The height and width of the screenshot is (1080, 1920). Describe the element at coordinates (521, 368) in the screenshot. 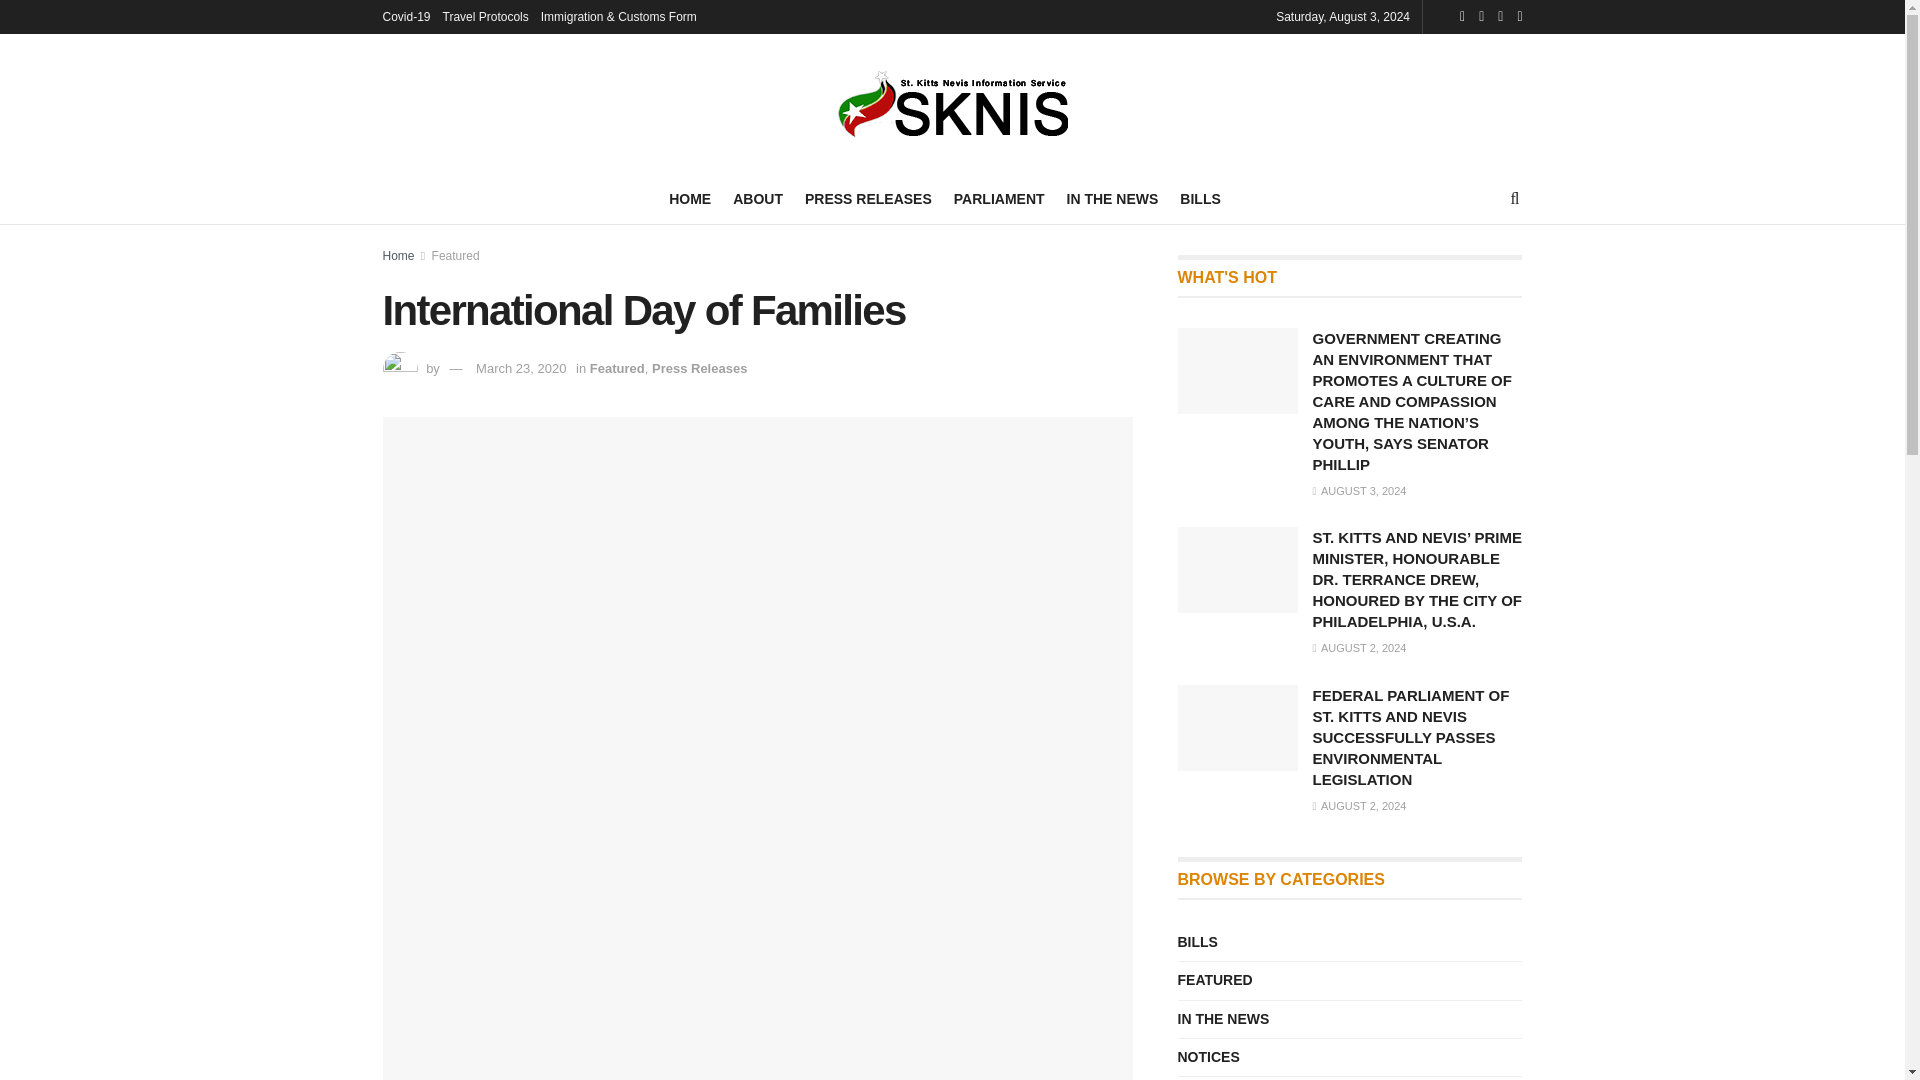

I see `March 23, 2020` at that location.